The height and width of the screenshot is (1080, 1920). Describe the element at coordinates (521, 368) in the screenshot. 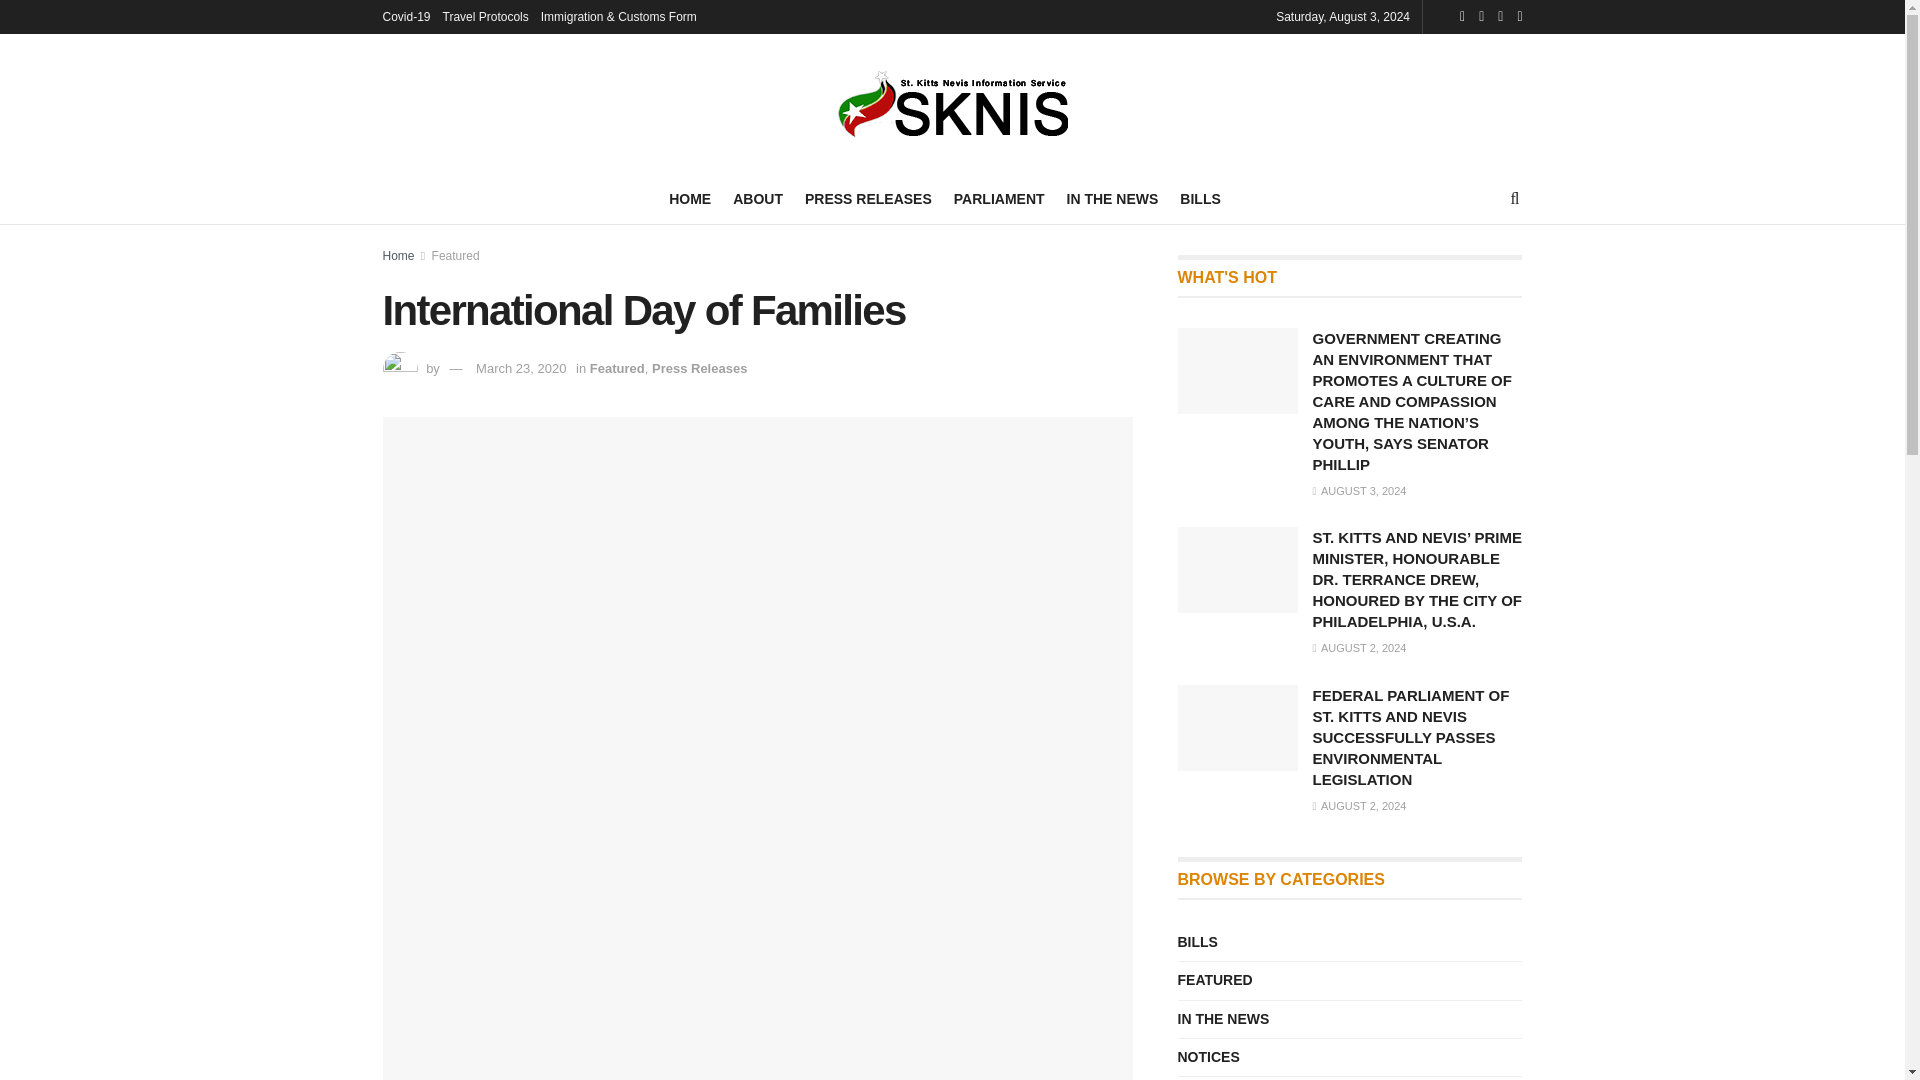

I see `March 23, 2020` at that location.